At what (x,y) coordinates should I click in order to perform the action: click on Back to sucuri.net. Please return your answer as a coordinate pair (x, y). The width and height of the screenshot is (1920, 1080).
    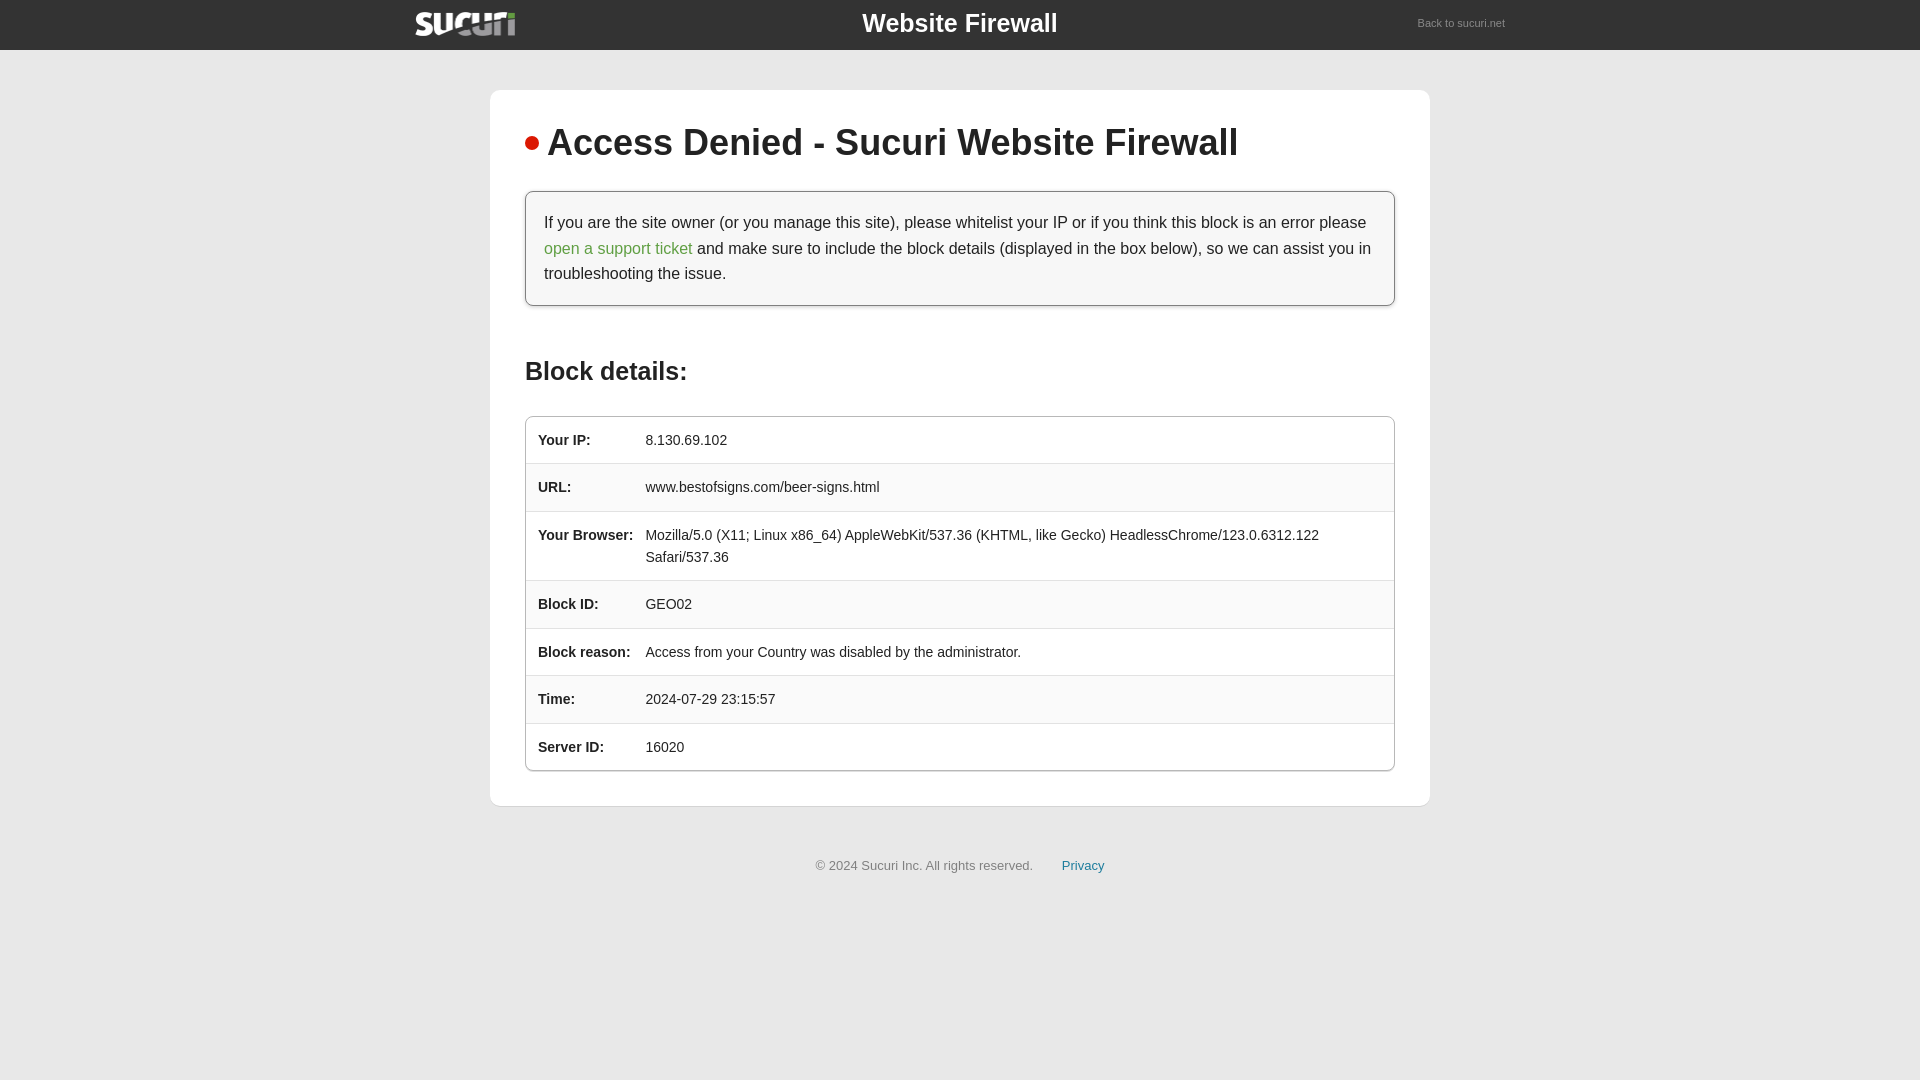
    Looking at the image, I should click on (1462, 24).